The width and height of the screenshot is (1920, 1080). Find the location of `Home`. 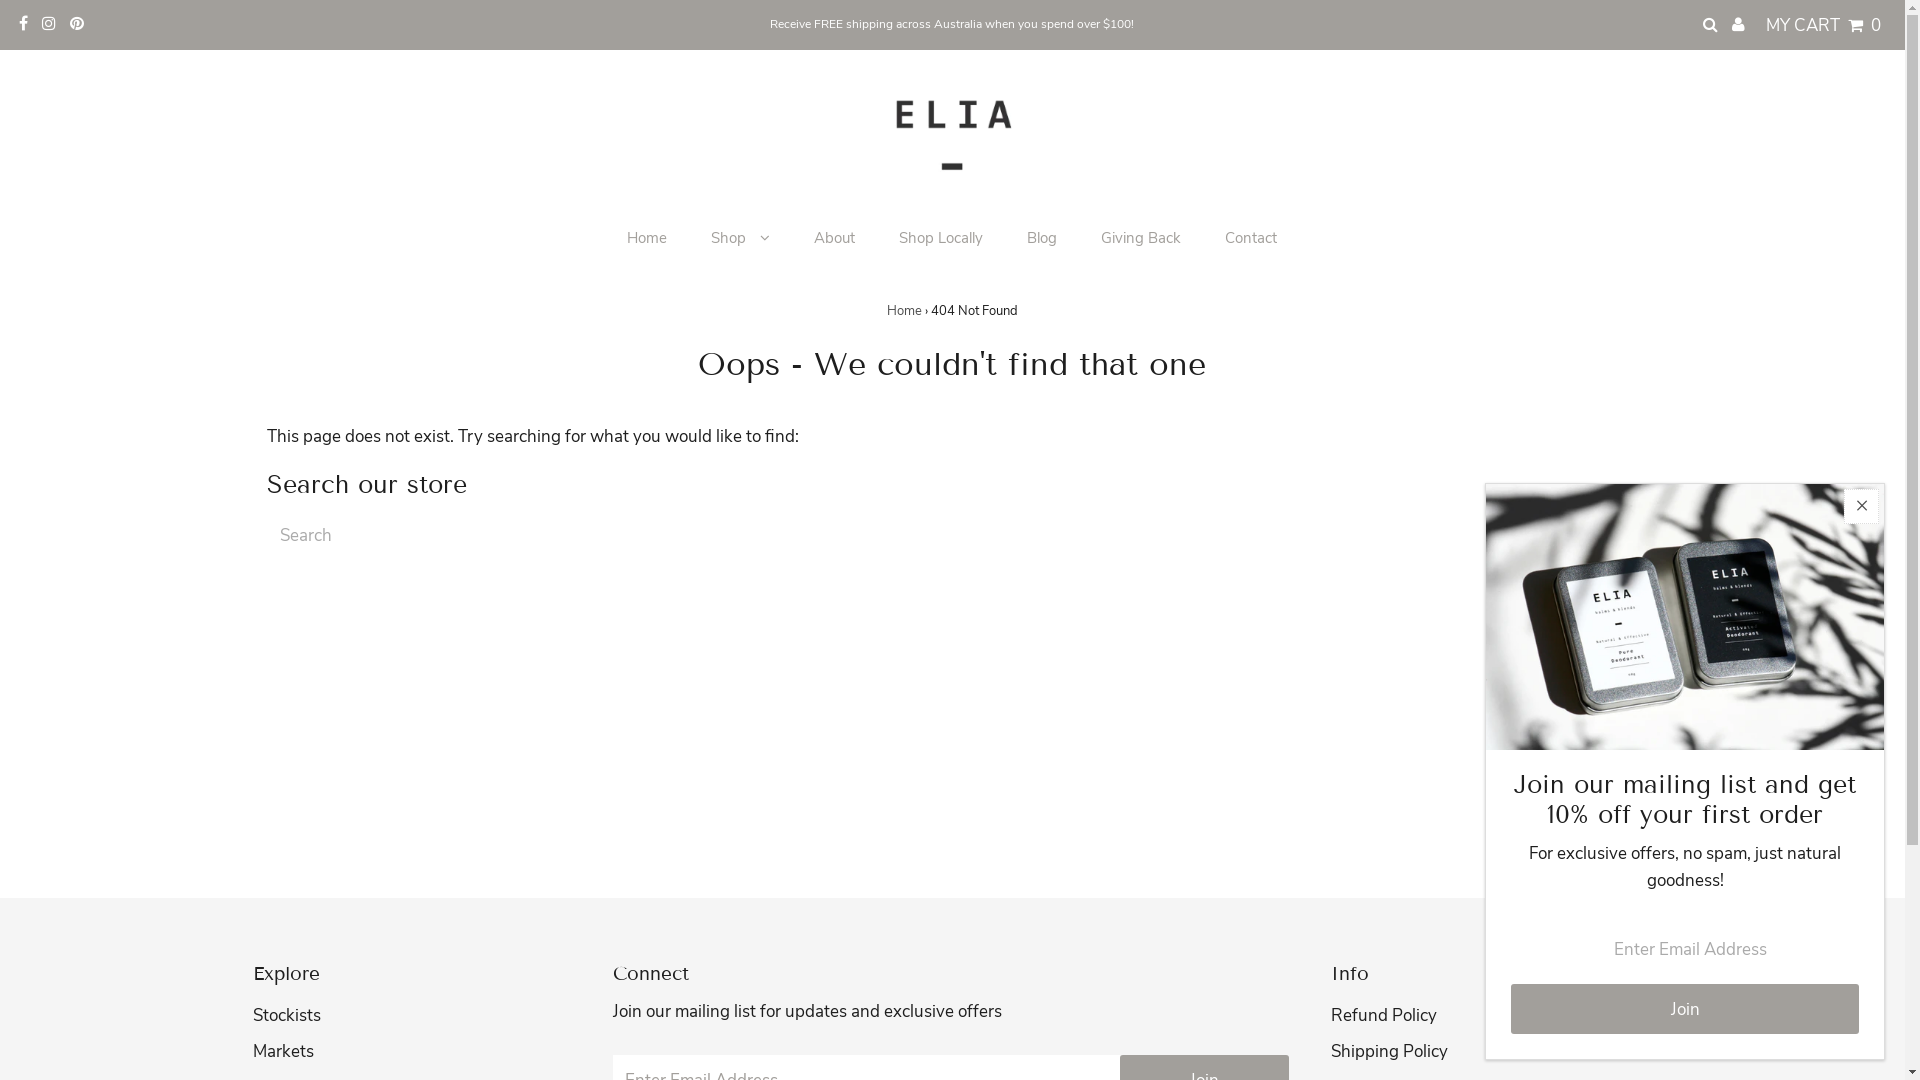

Home is located at coordinates (904, 311).